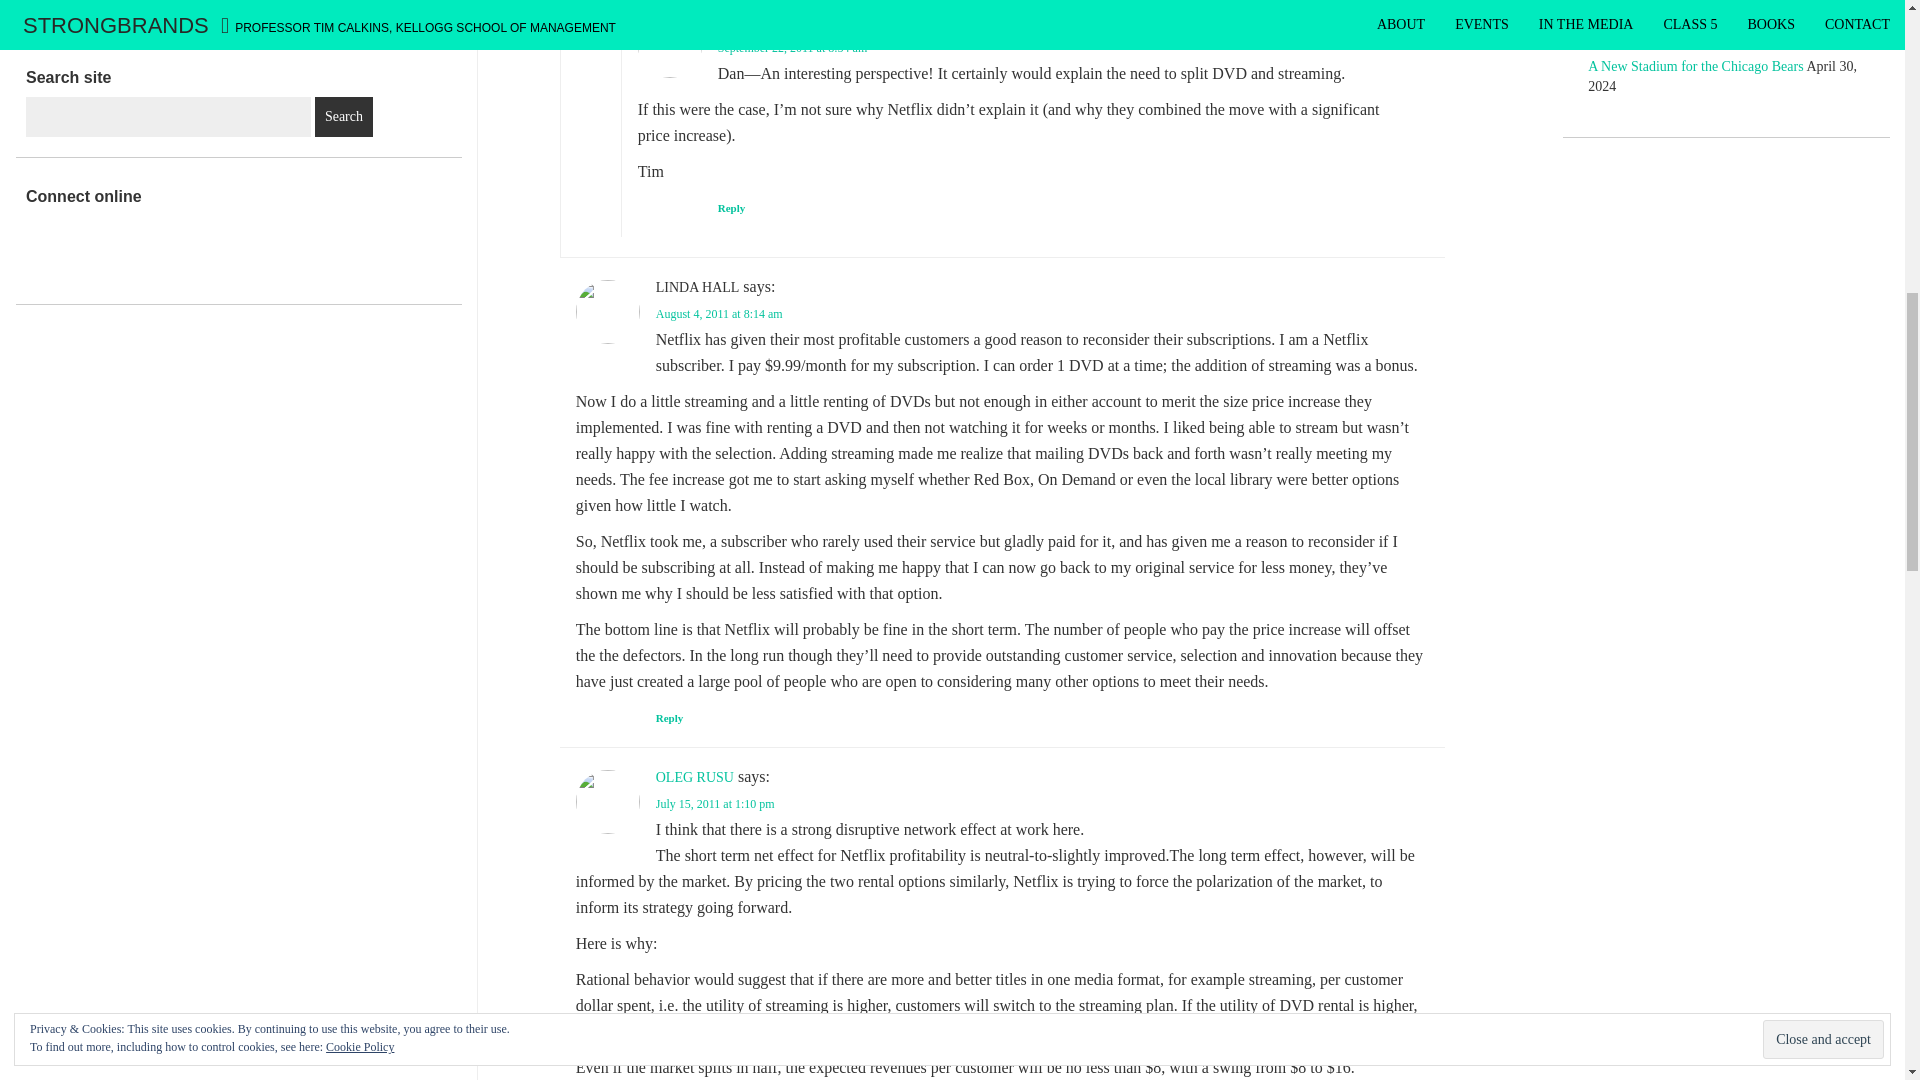 The image size is (1920, 1080). Describe the element at coordinates (720, 313) in the screenshot. I see `August 4, 2011 at 8:14 am` at that location.